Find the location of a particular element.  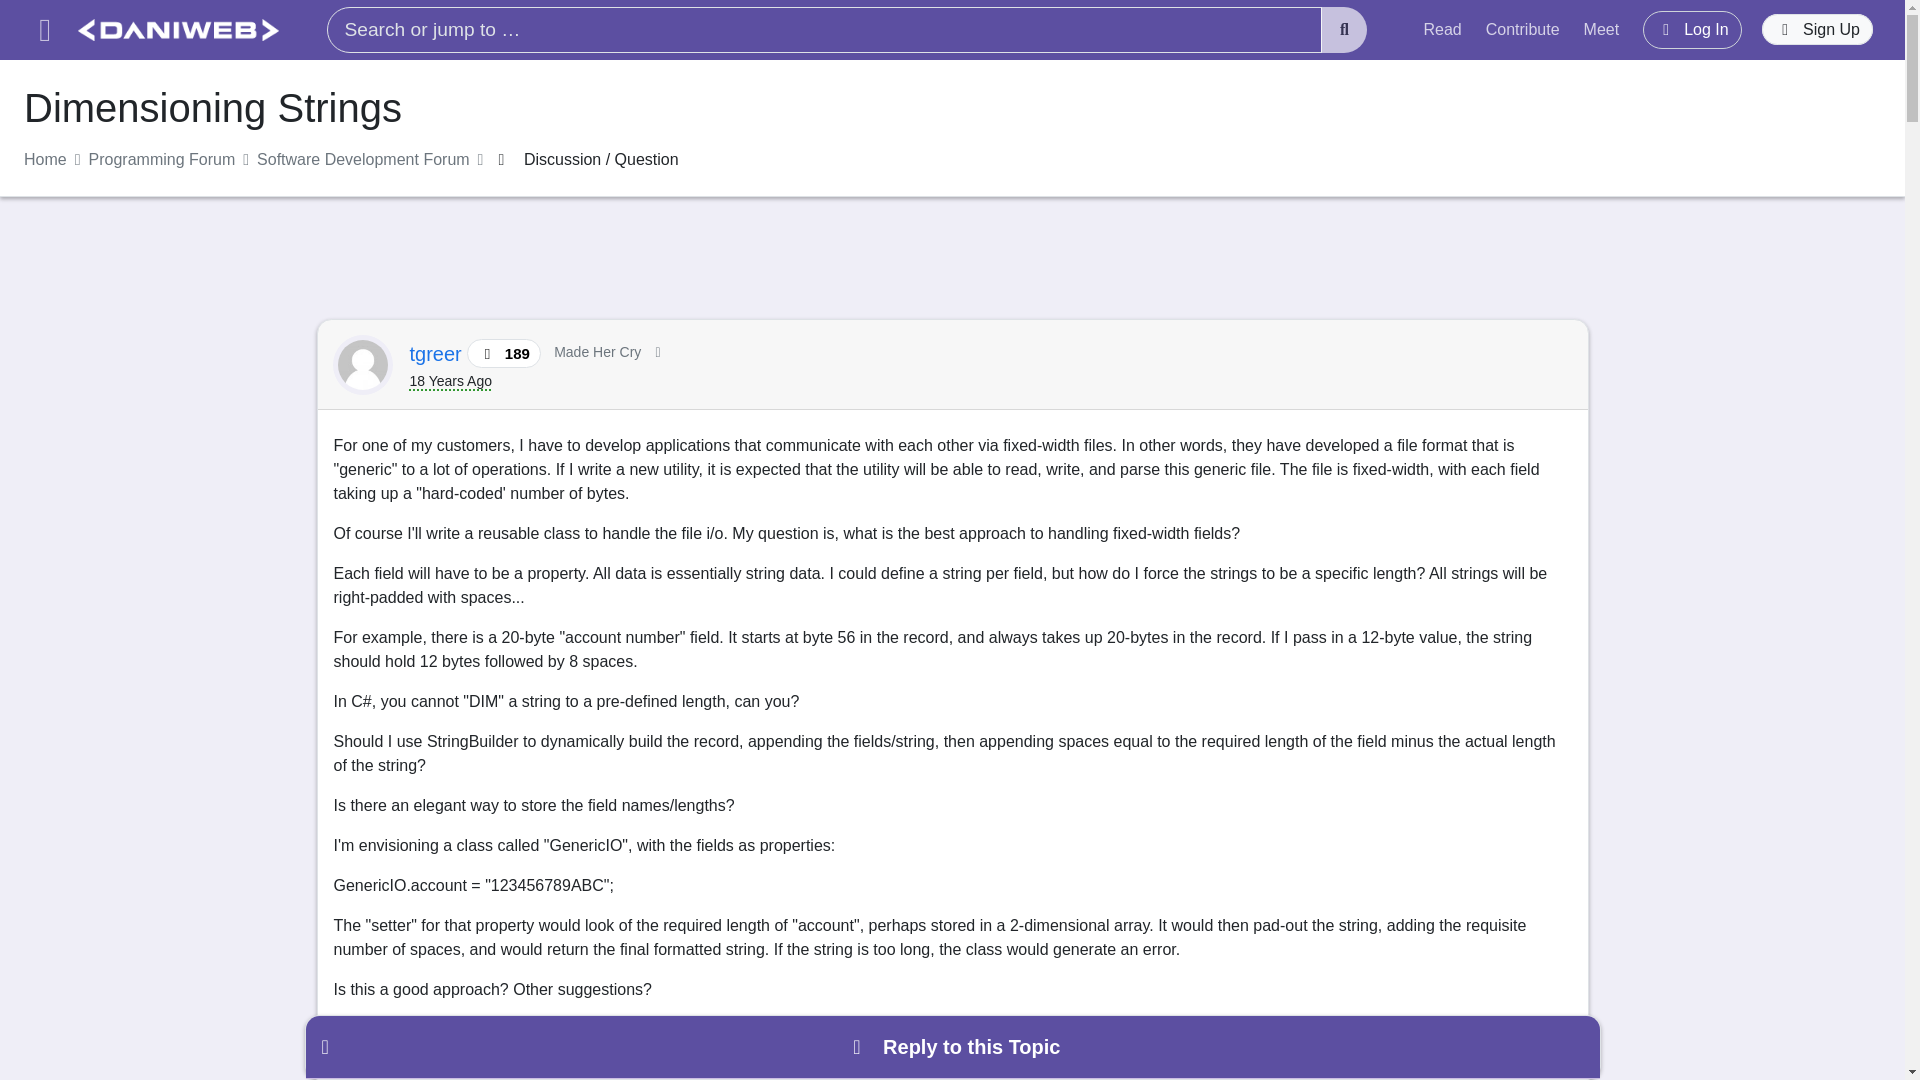

Software Development Forum is located at coordinates (364, 160).